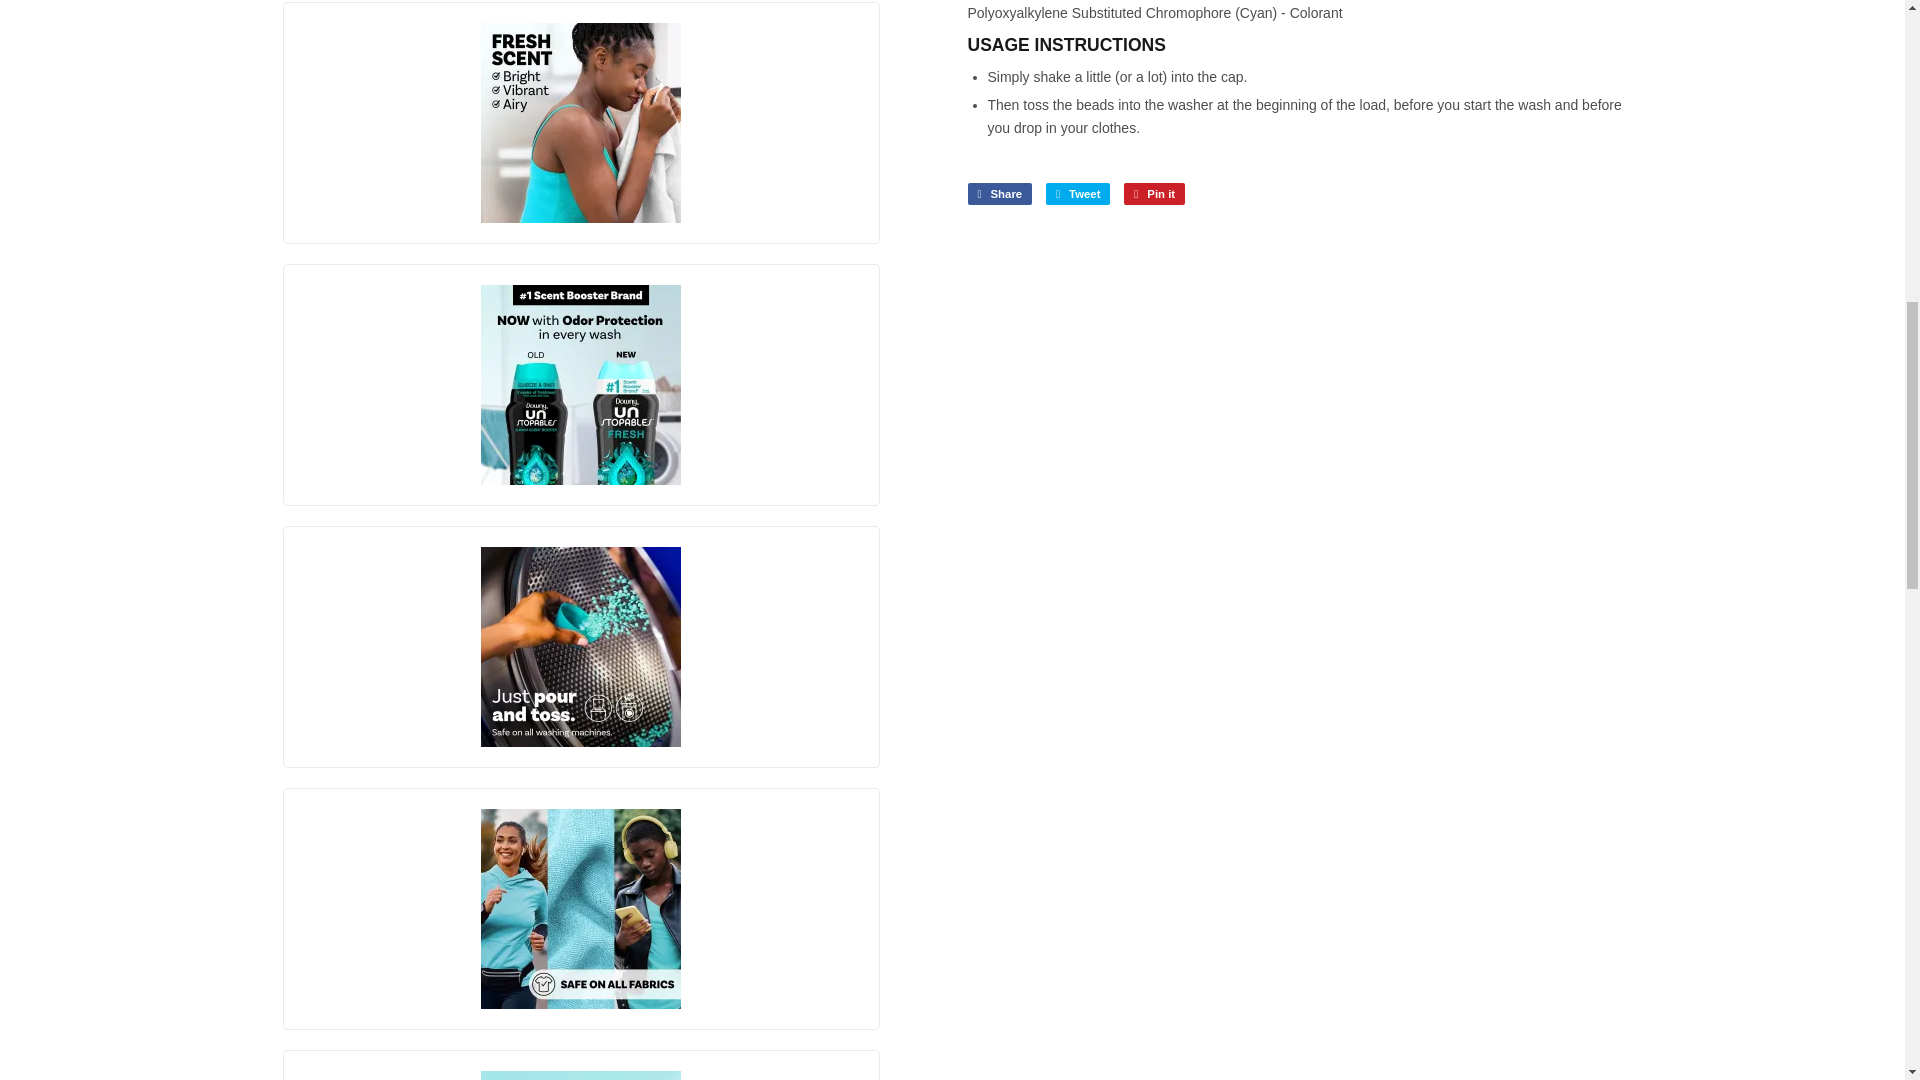 This screenshot has height=1080, width=1920. I want to click on Open Product Zoom, so click(582, 908).